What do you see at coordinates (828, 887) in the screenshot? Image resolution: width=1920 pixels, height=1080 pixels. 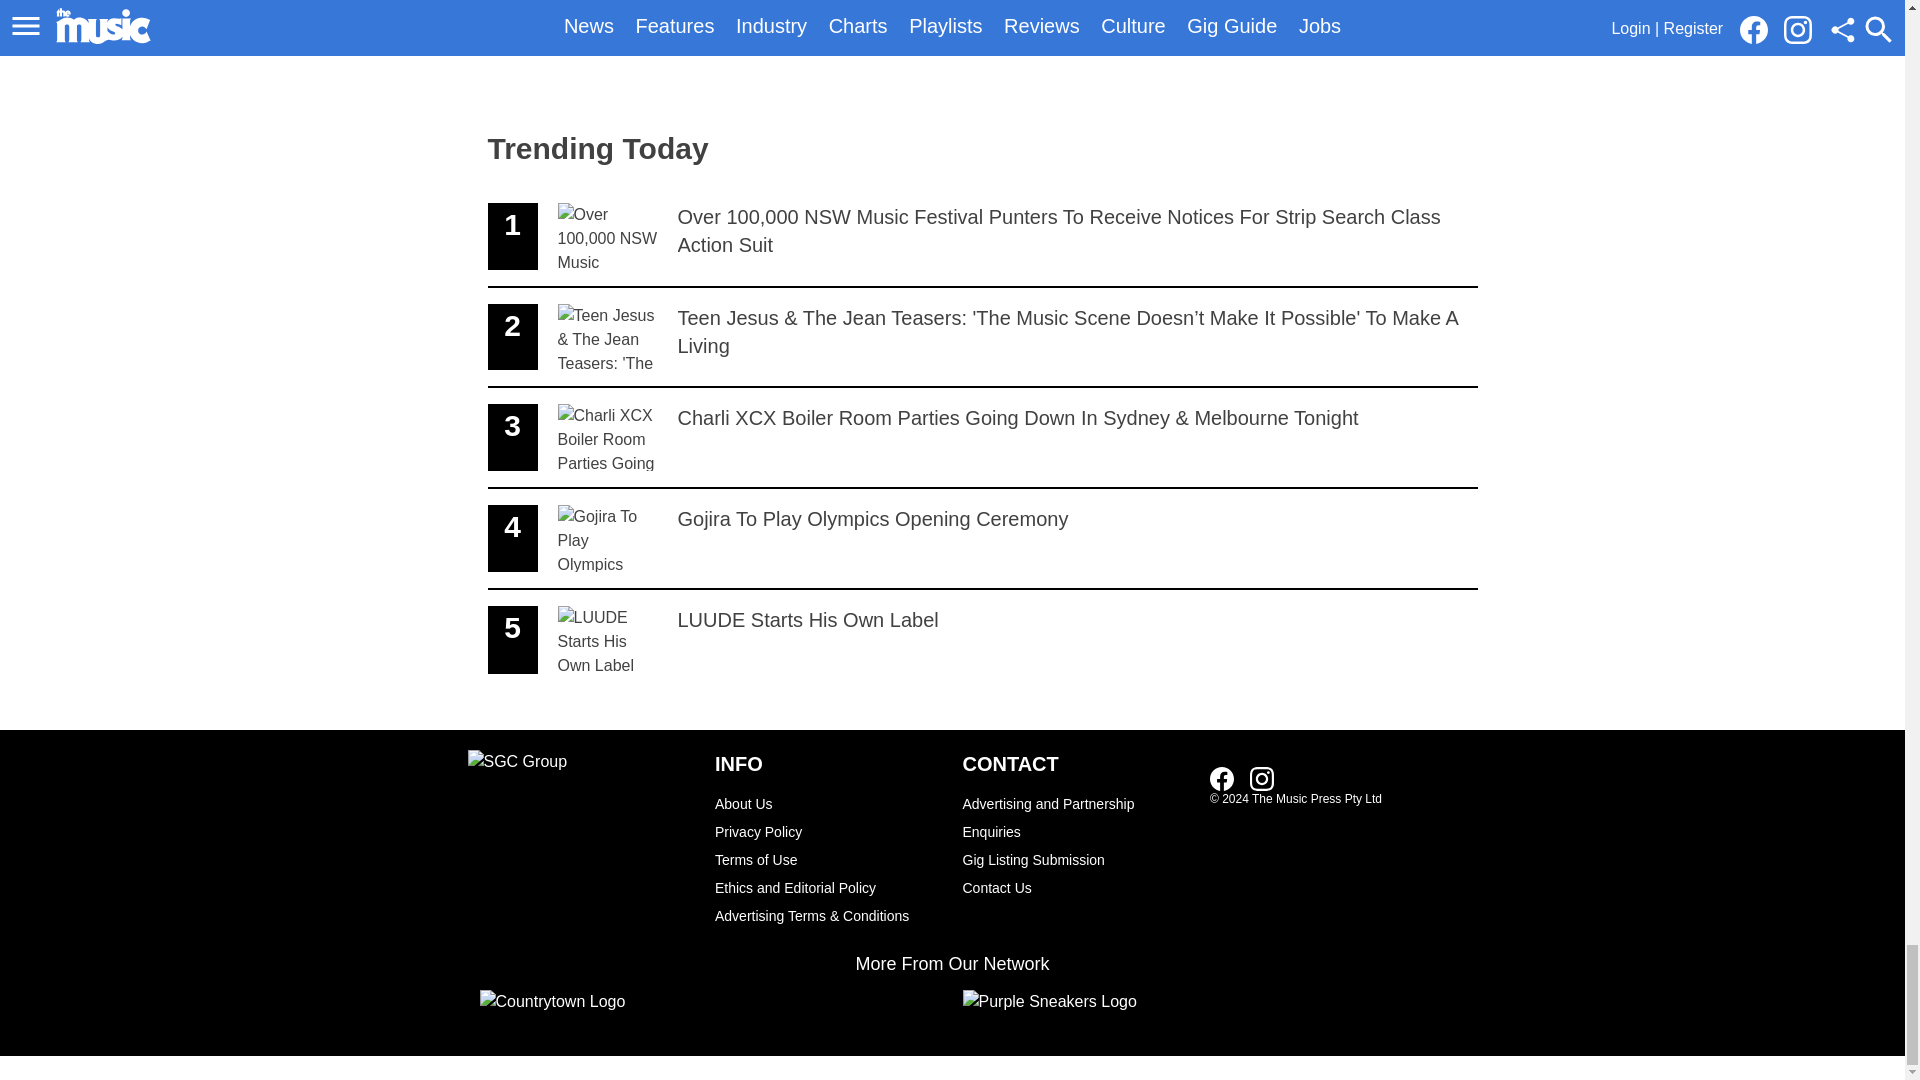 I see `About Us` at bounding box center [828, 887].